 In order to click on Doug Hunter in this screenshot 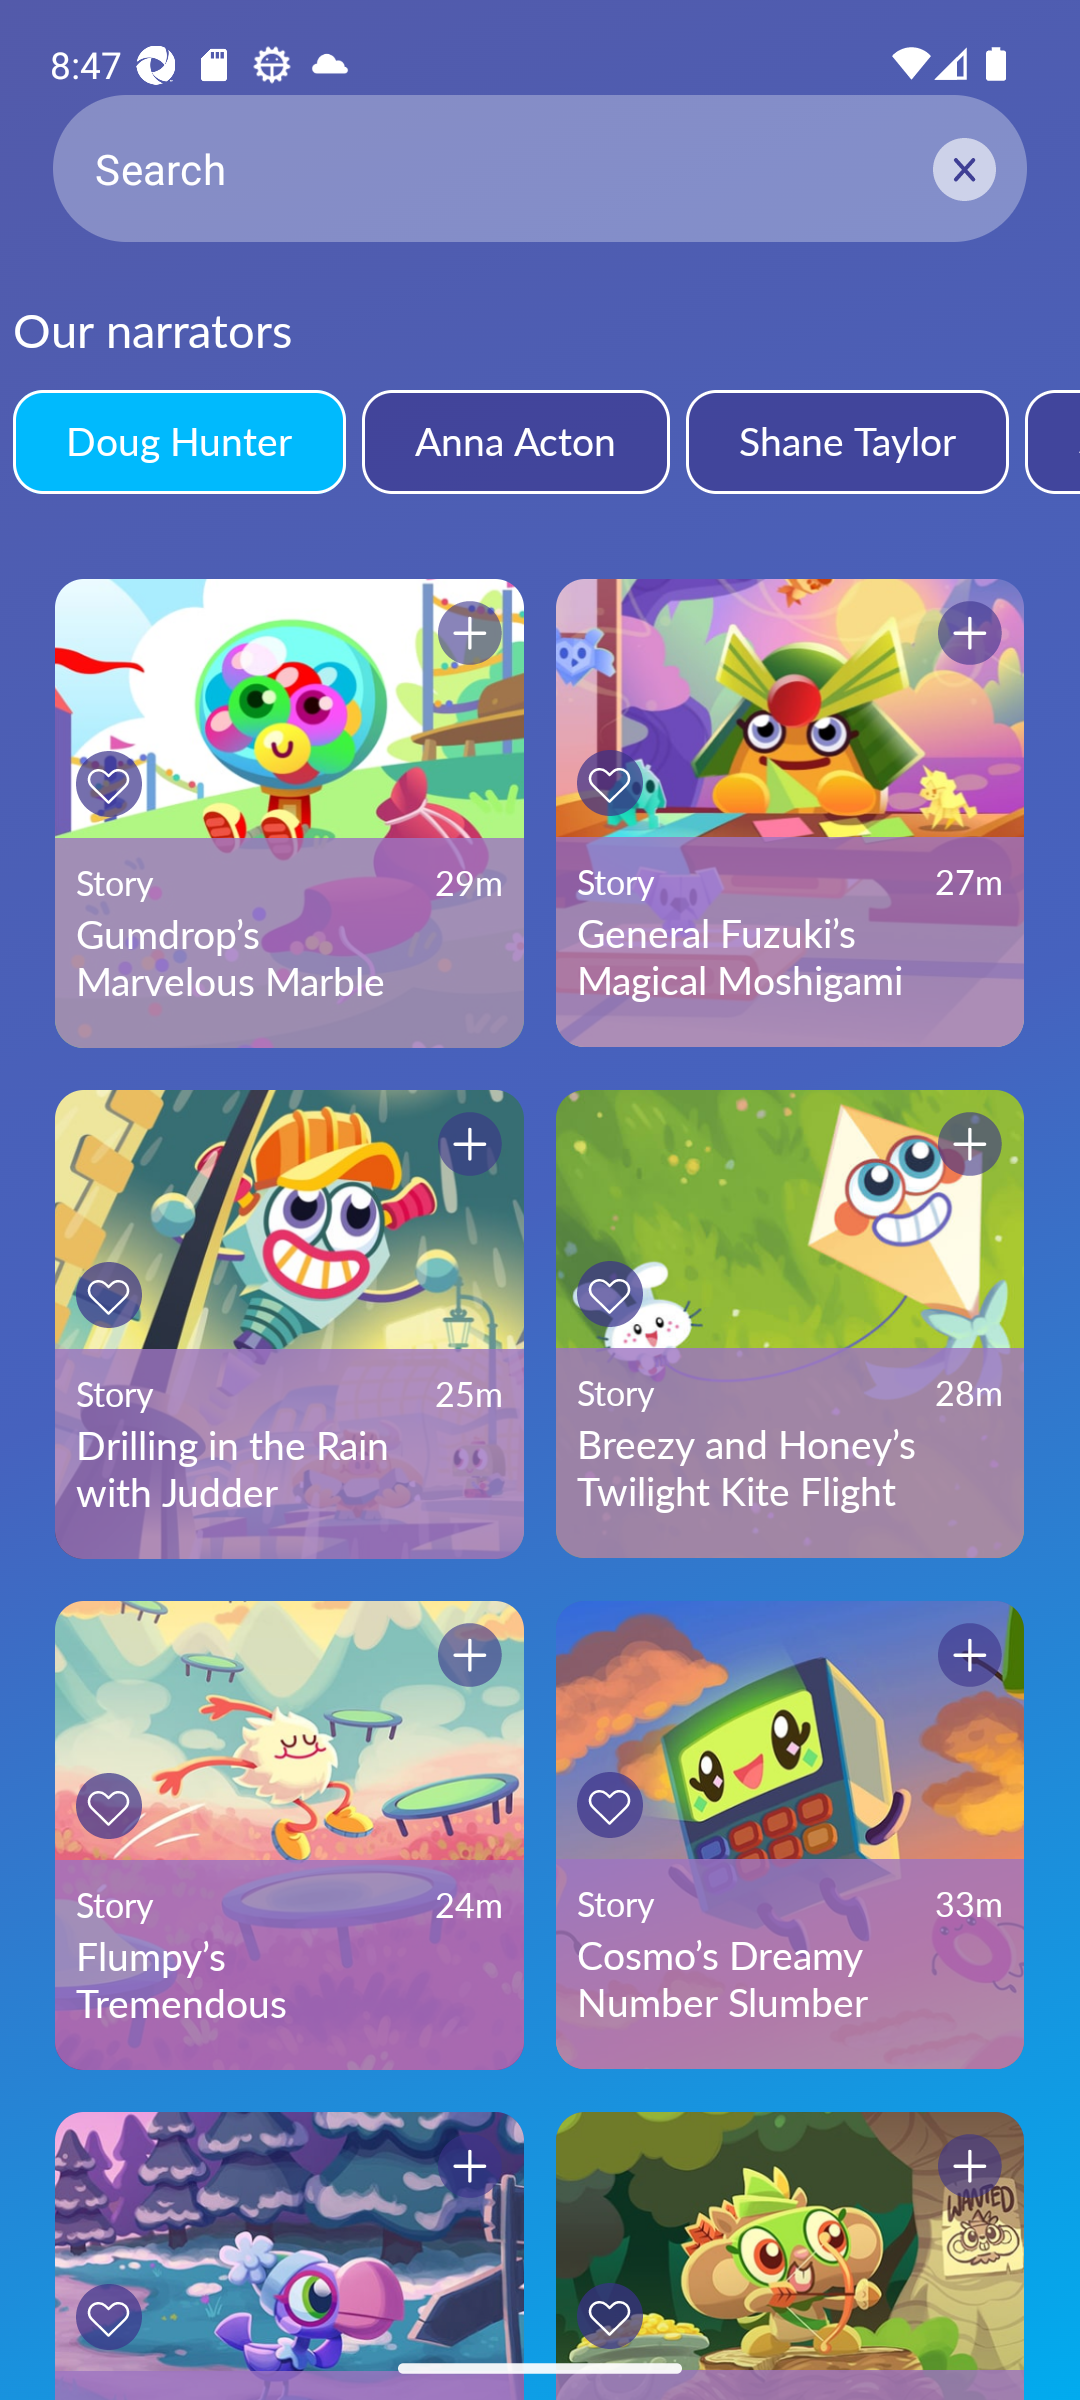, I will do `click(178, 441)`.